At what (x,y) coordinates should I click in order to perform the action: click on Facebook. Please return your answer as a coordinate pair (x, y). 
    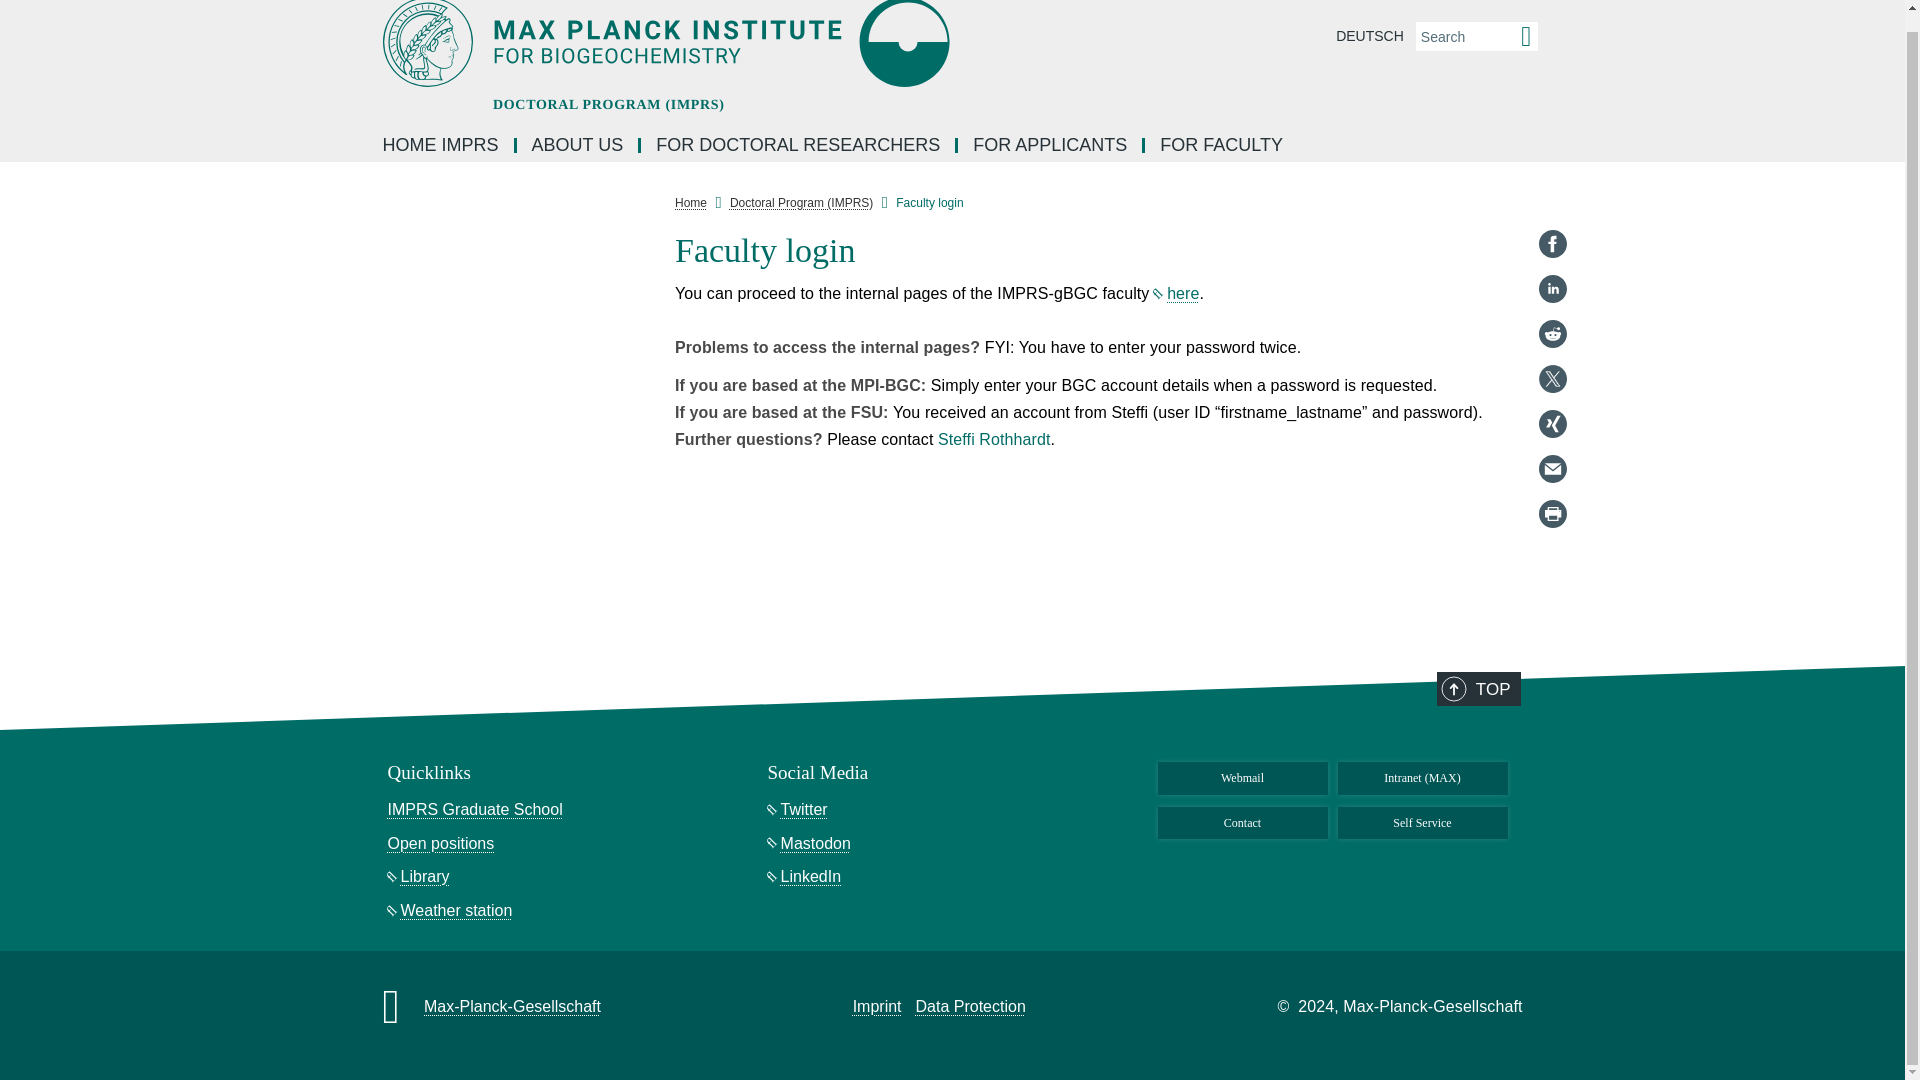
    Looking at the image, I should click on (1552, 225).